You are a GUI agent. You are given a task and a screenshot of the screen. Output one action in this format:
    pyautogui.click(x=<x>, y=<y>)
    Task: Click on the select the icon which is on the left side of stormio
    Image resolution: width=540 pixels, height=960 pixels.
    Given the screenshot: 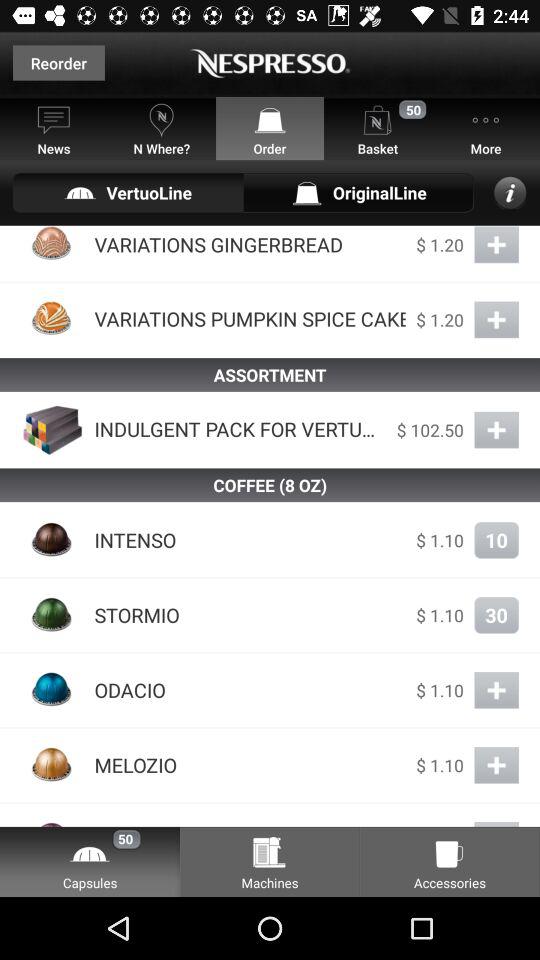 What is the action you would take?
    pyautogui.click(x=52, y=615)
    